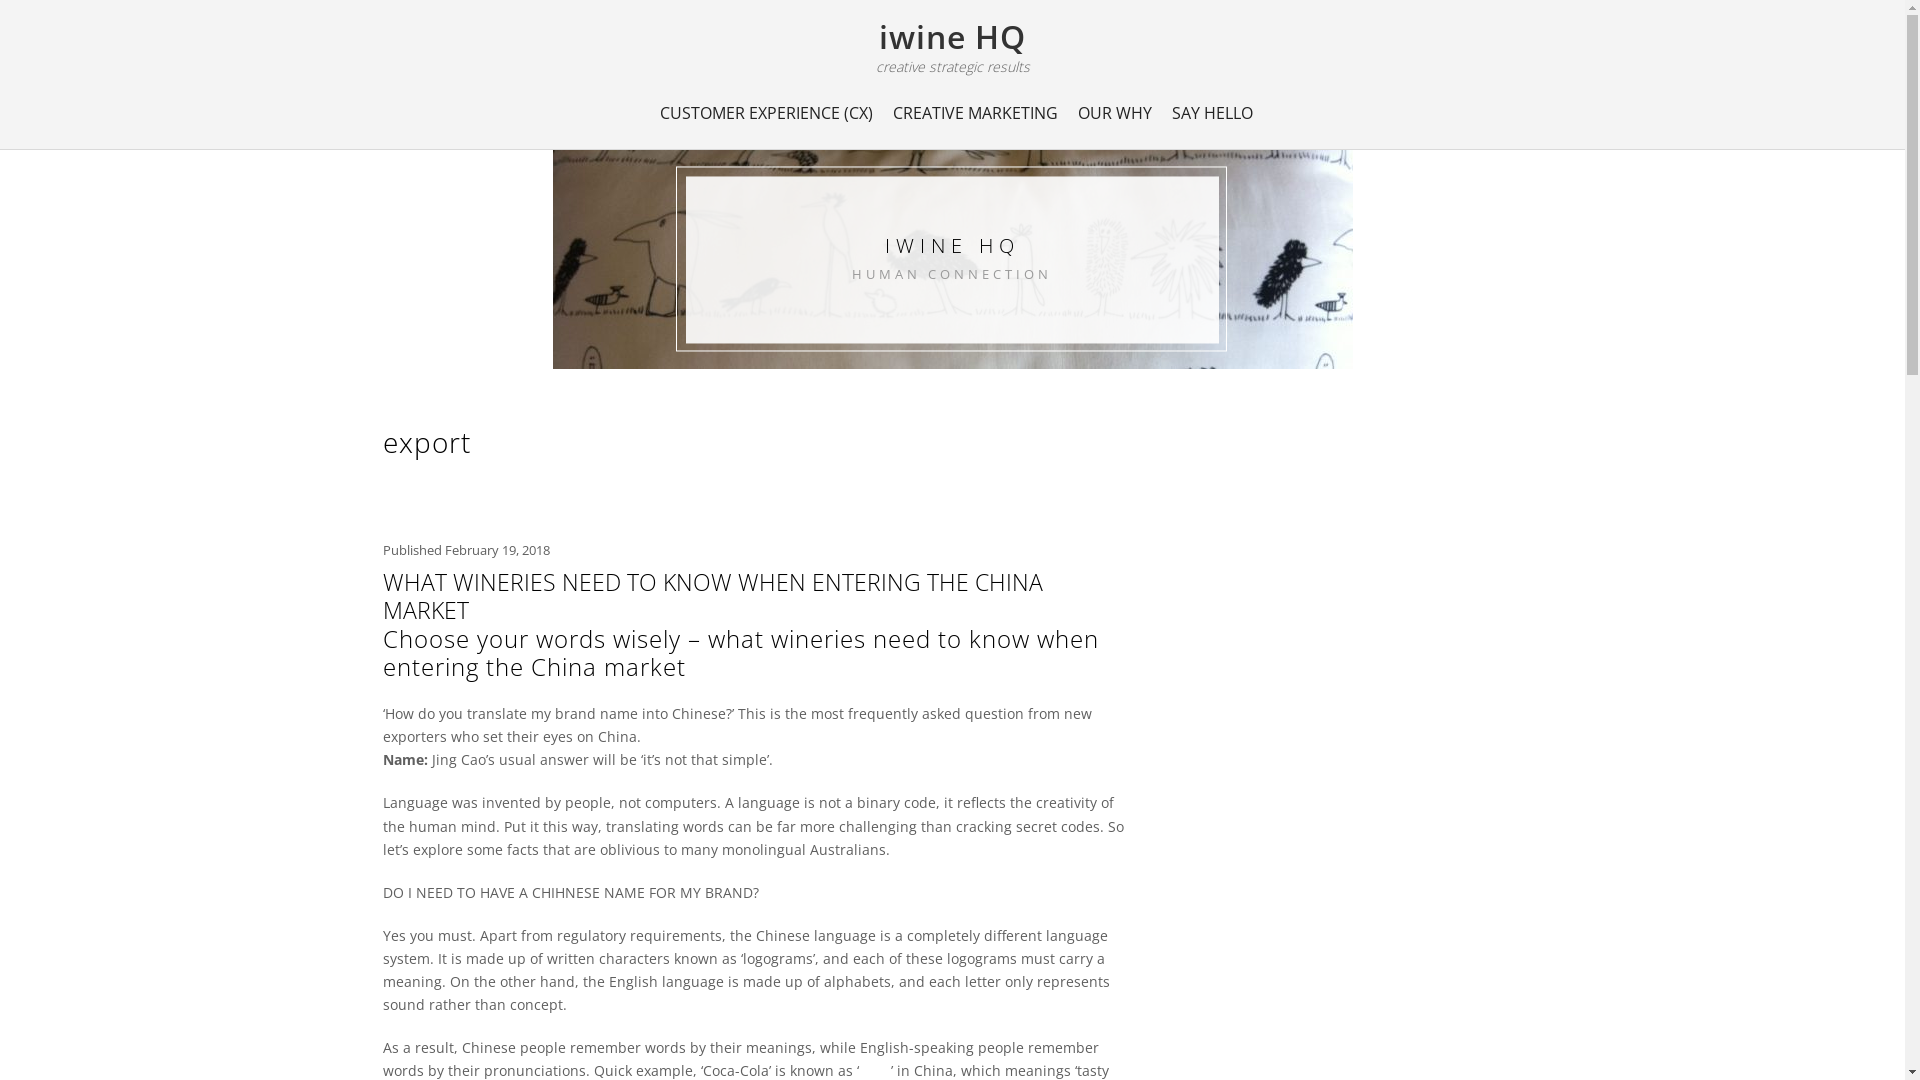  What do you see at coordinates (766, 113) in the screenshot?
I see `CUSTOMER EXPERIENCE (CX)` at bounding box center [766, 113].